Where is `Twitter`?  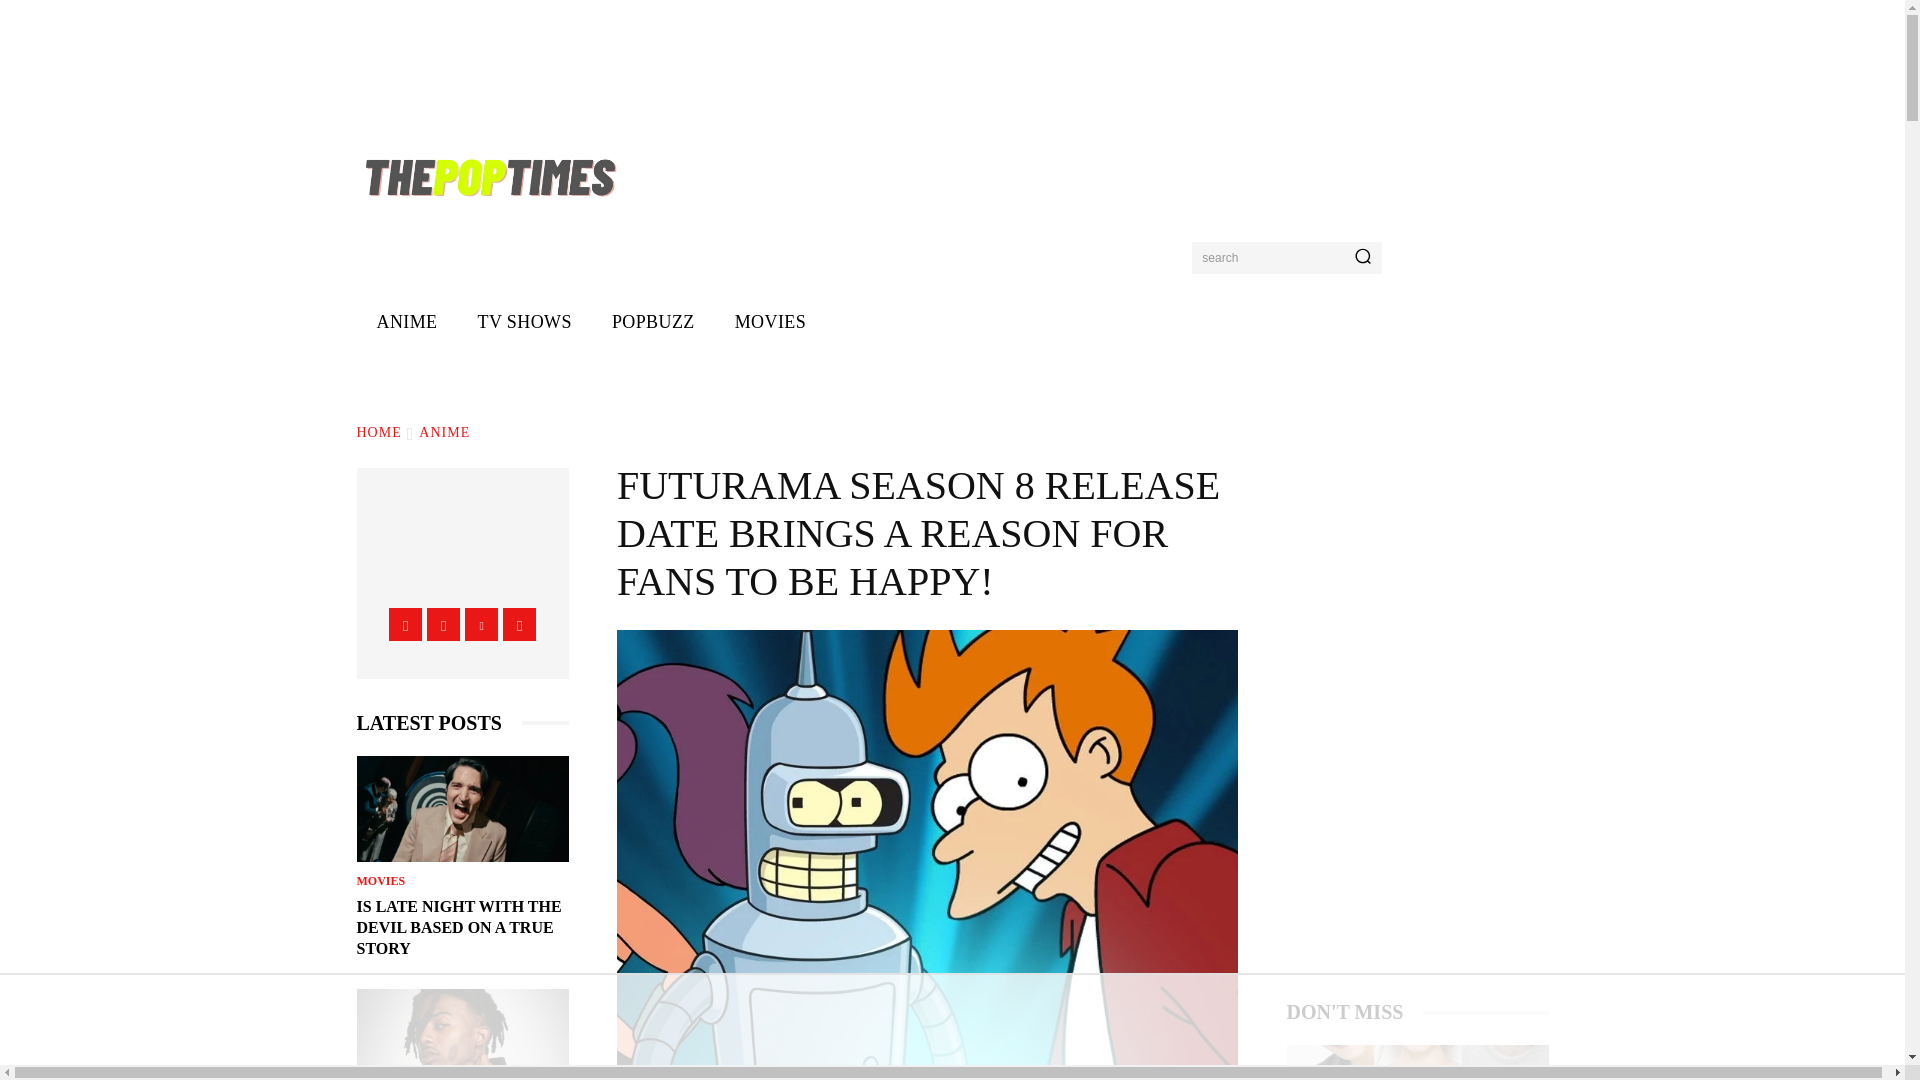 Twitter is located at coordinates (480, 624).